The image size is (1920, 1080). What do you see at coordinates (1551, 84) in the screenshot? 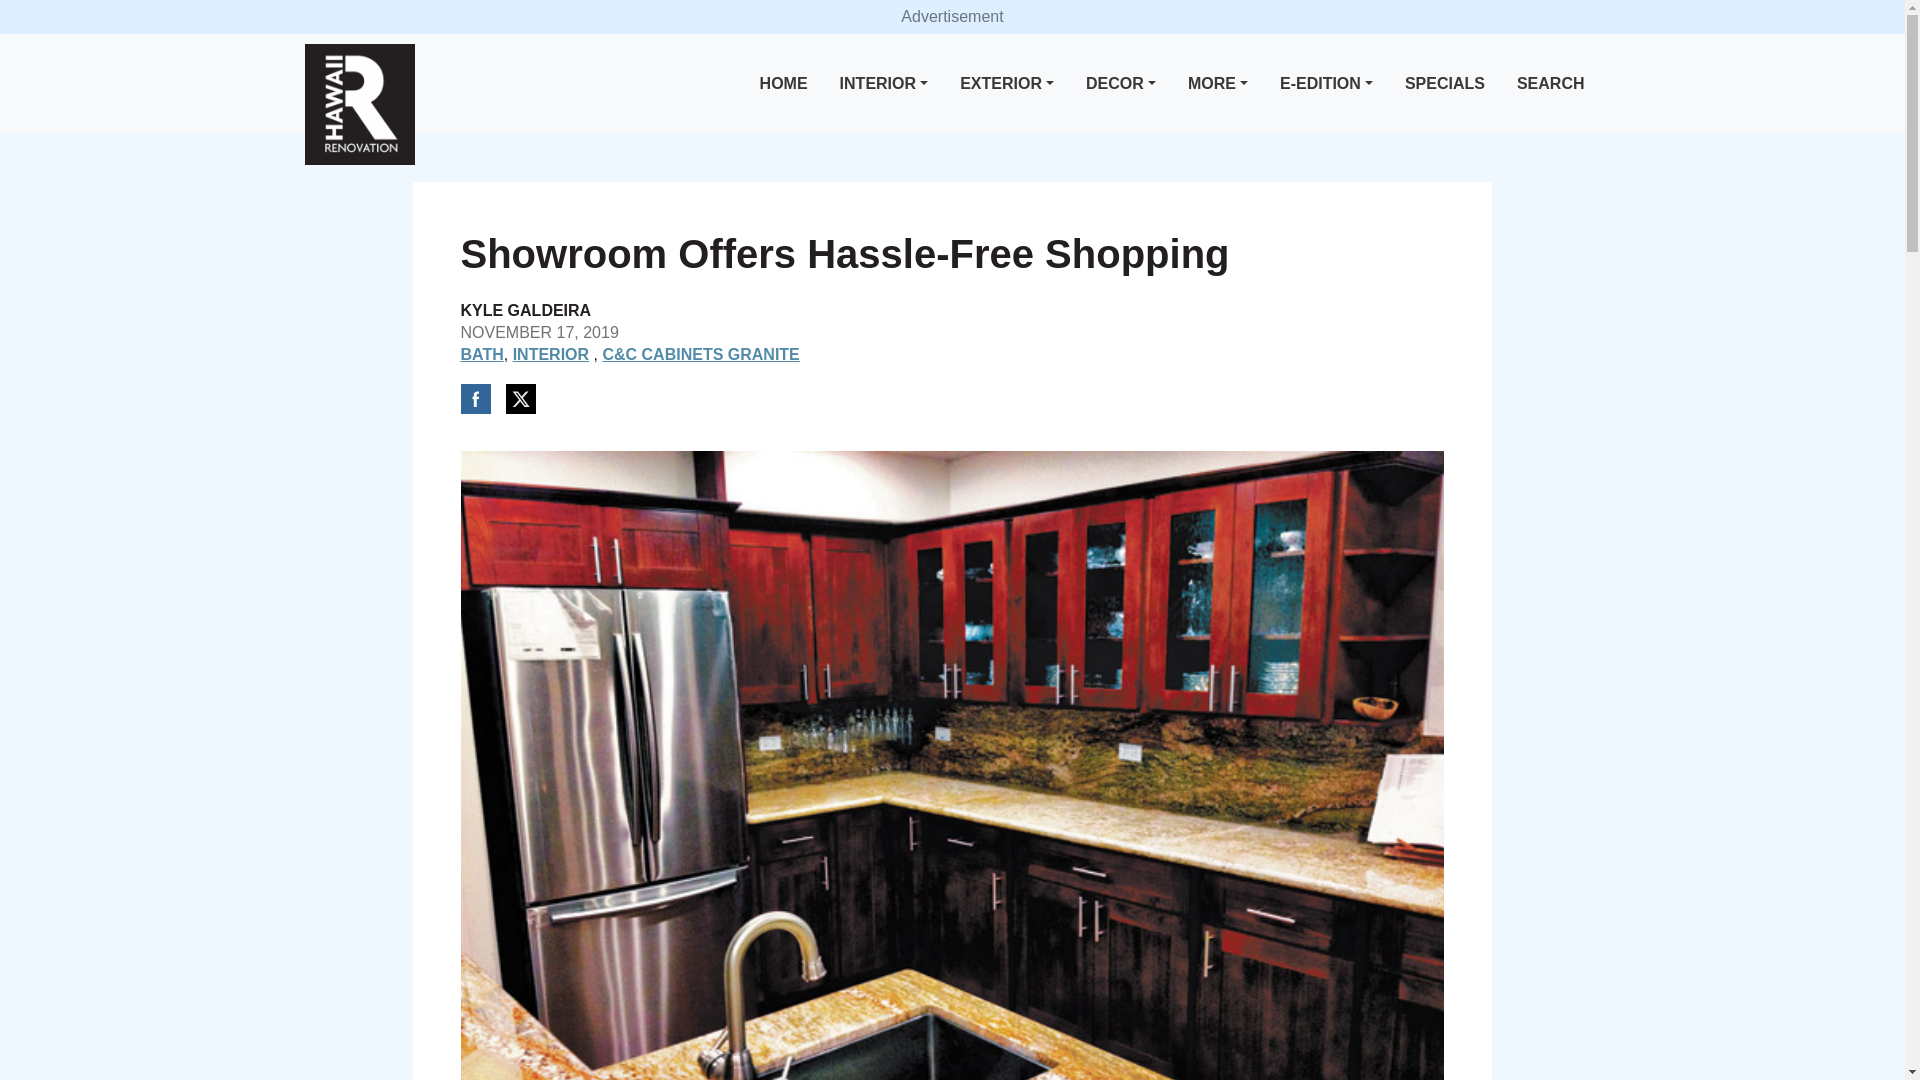
I see `SEARCH` at bounding box center [1551, 84].